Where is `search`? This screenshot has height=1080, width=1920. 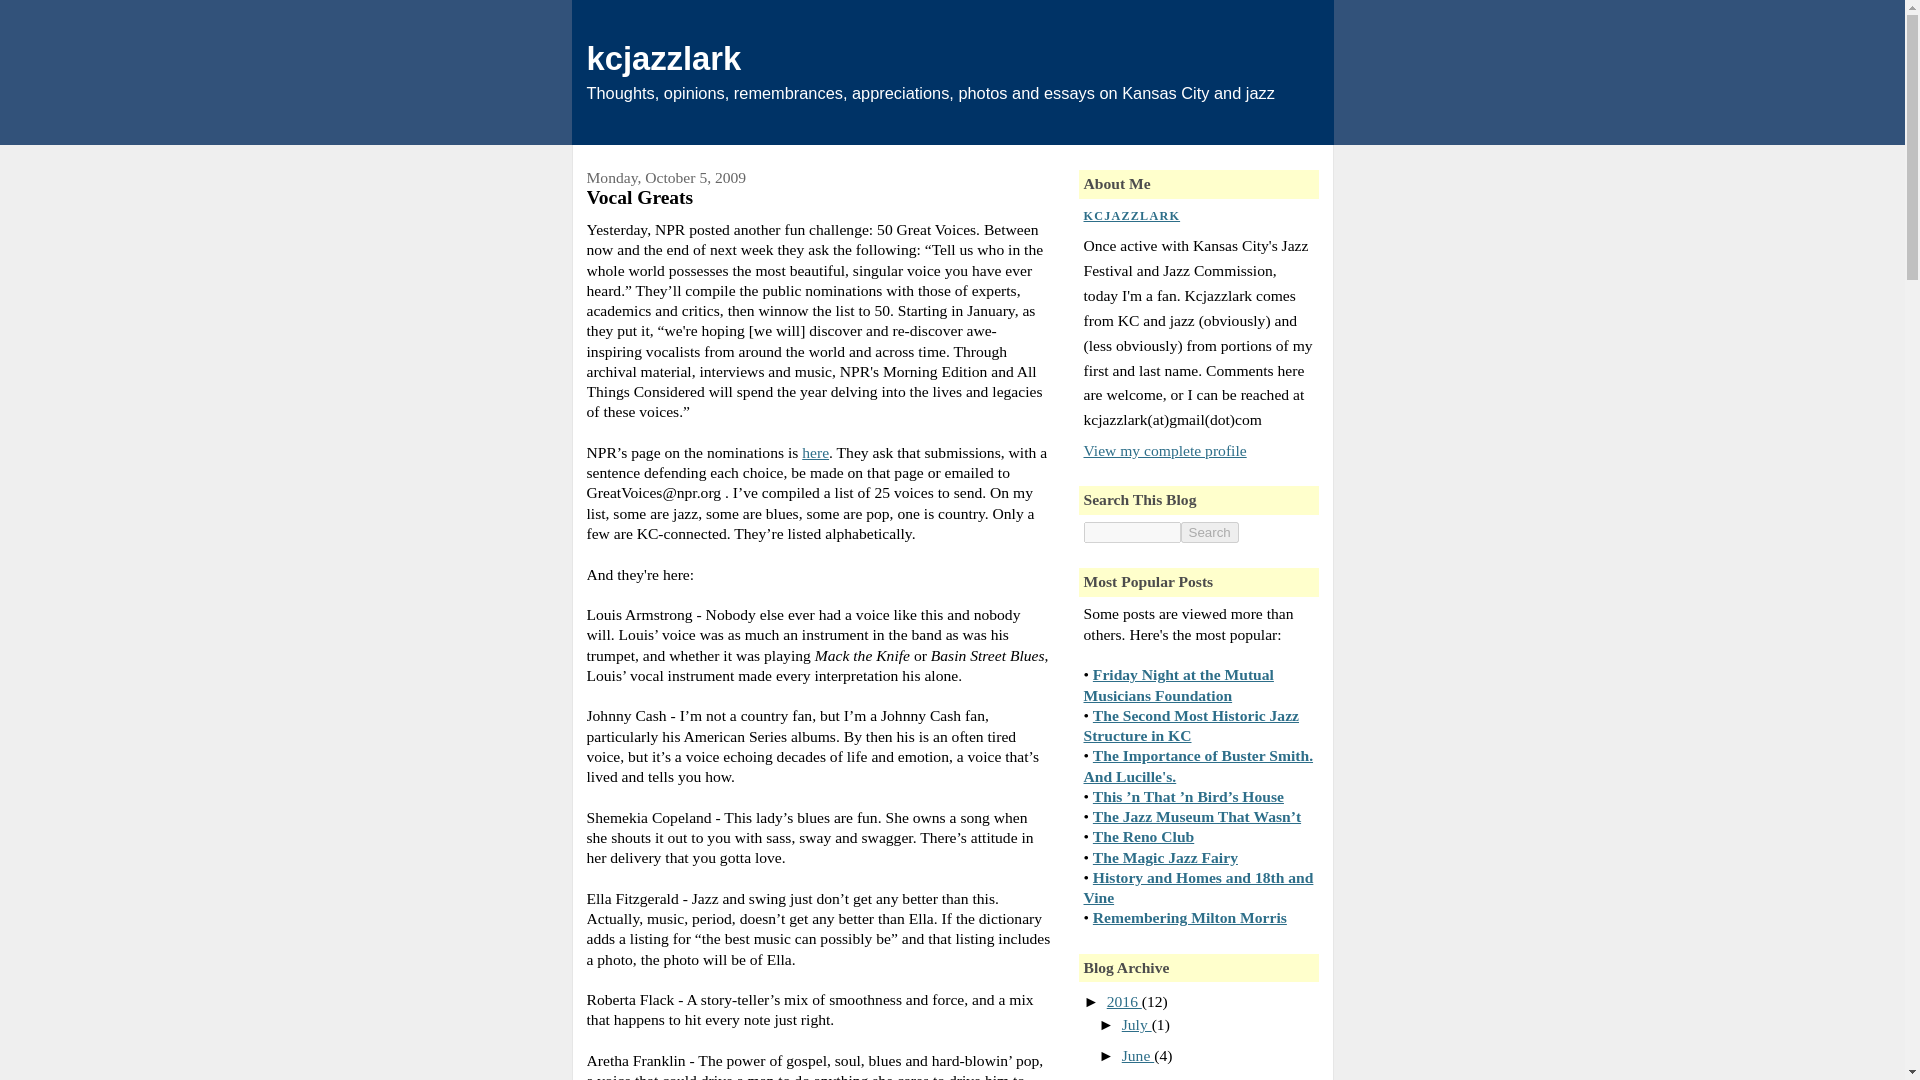 search is located at coordinates (1209, 532).